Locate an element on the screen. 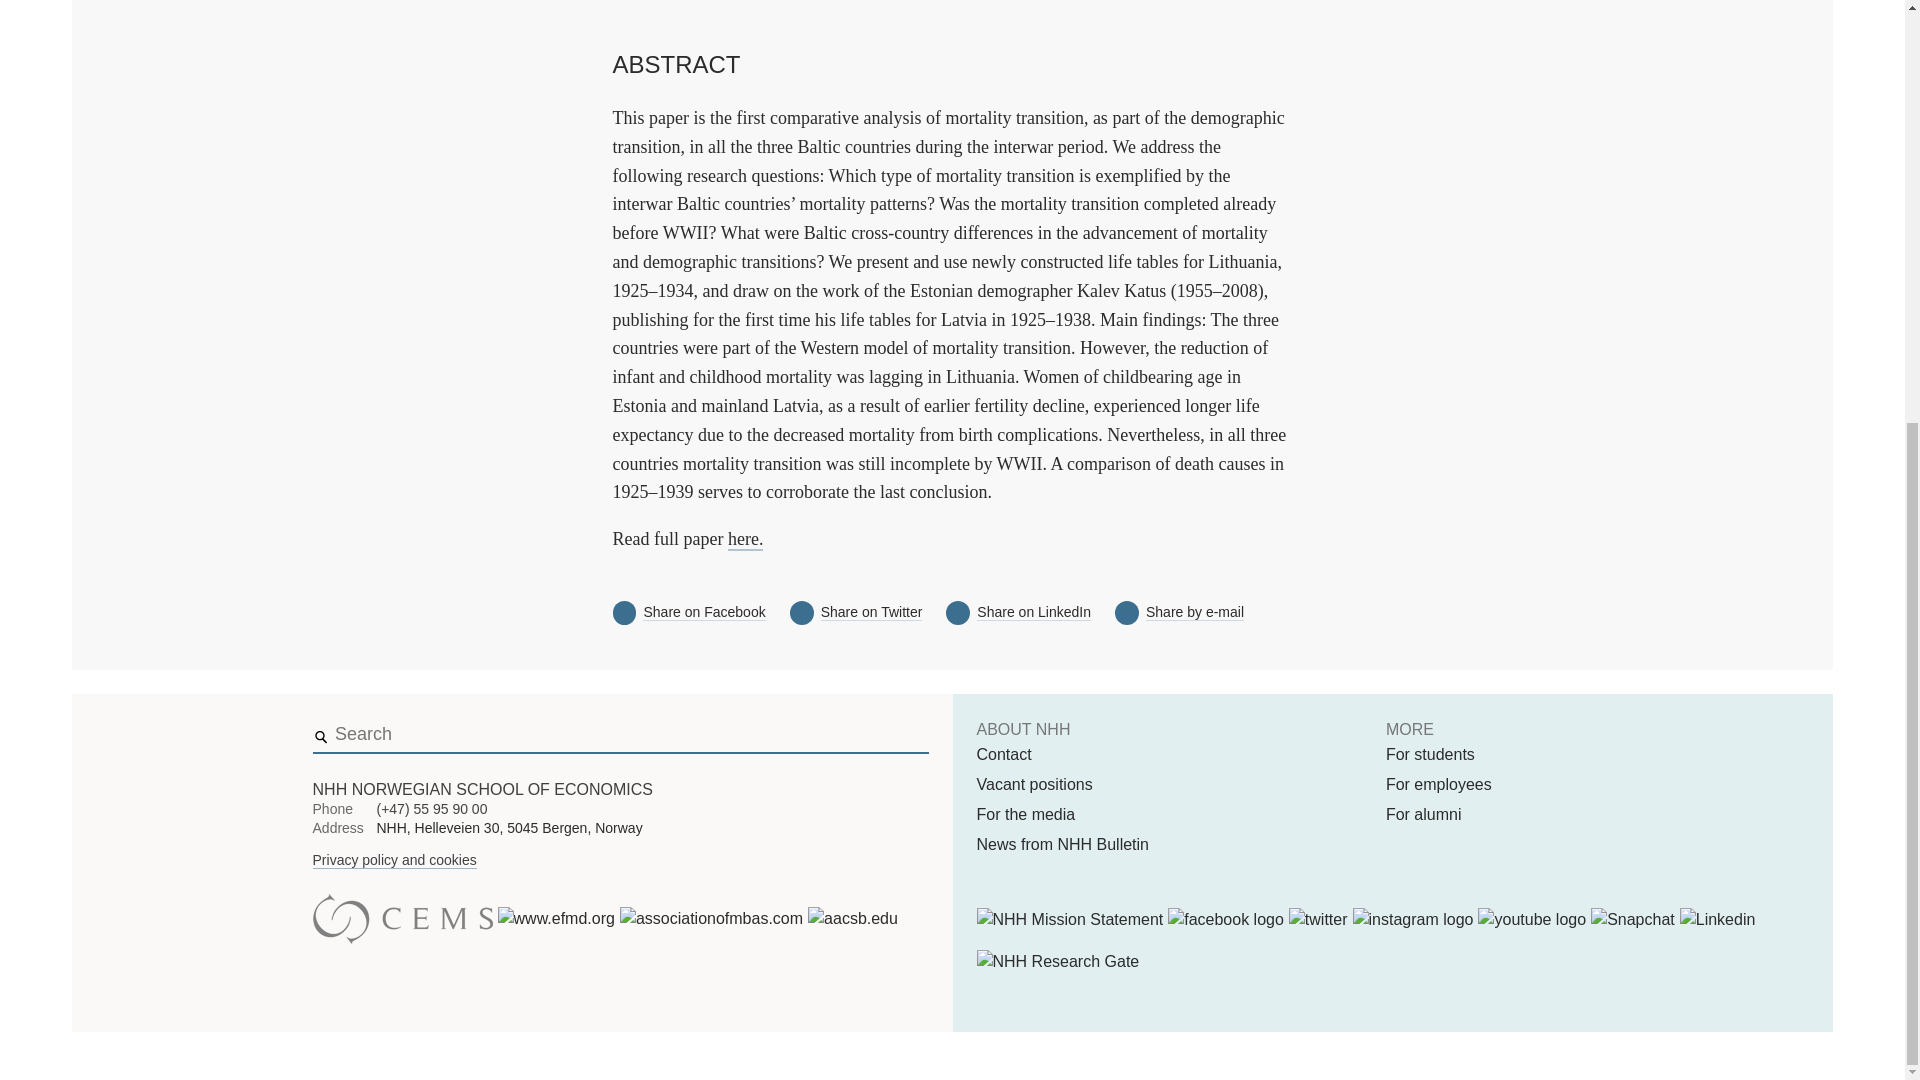 This screenshot has height=1080, width=1920. here. is located at coordinates (744, 540).